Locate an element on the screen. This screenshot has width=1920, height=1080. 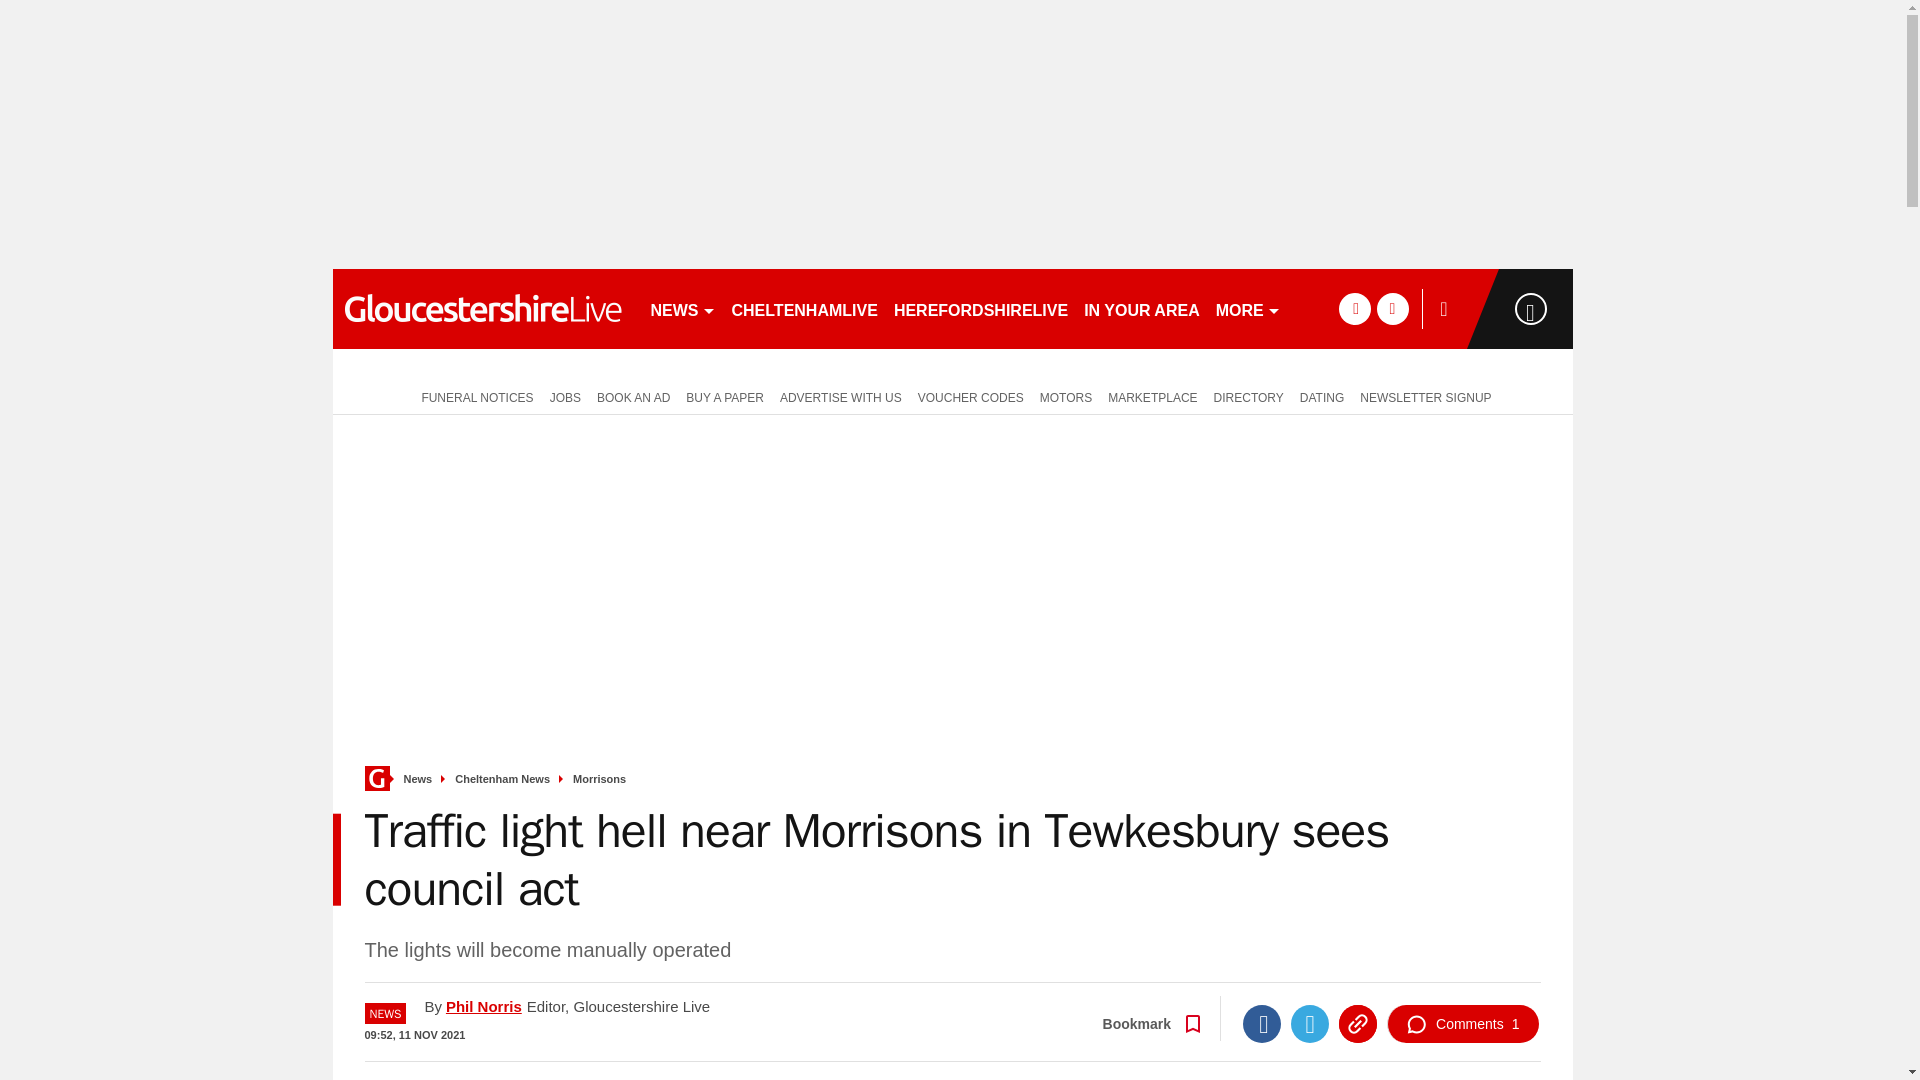
Facebook is located at coordinates (1261, 1024).